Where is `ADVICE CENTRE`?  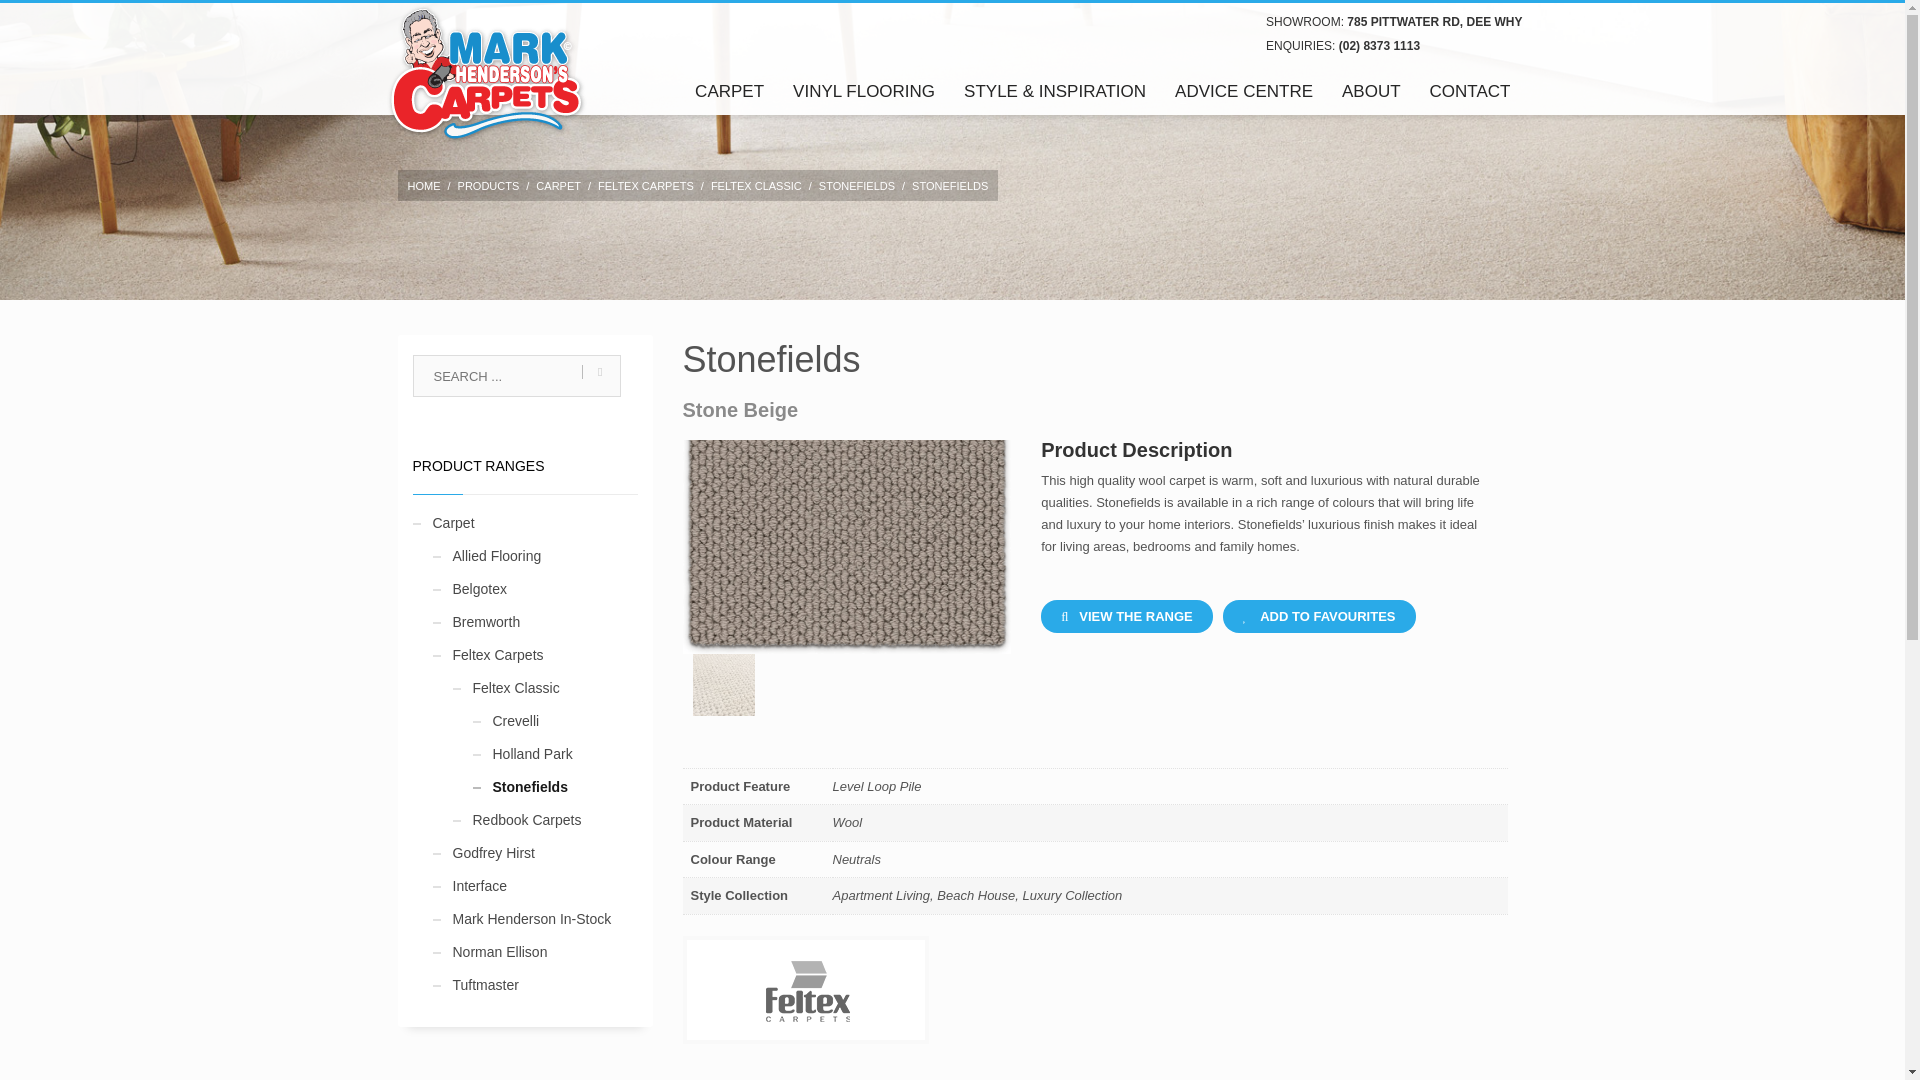 ADVICE CENTRE is located at coordinates (1244, 90).